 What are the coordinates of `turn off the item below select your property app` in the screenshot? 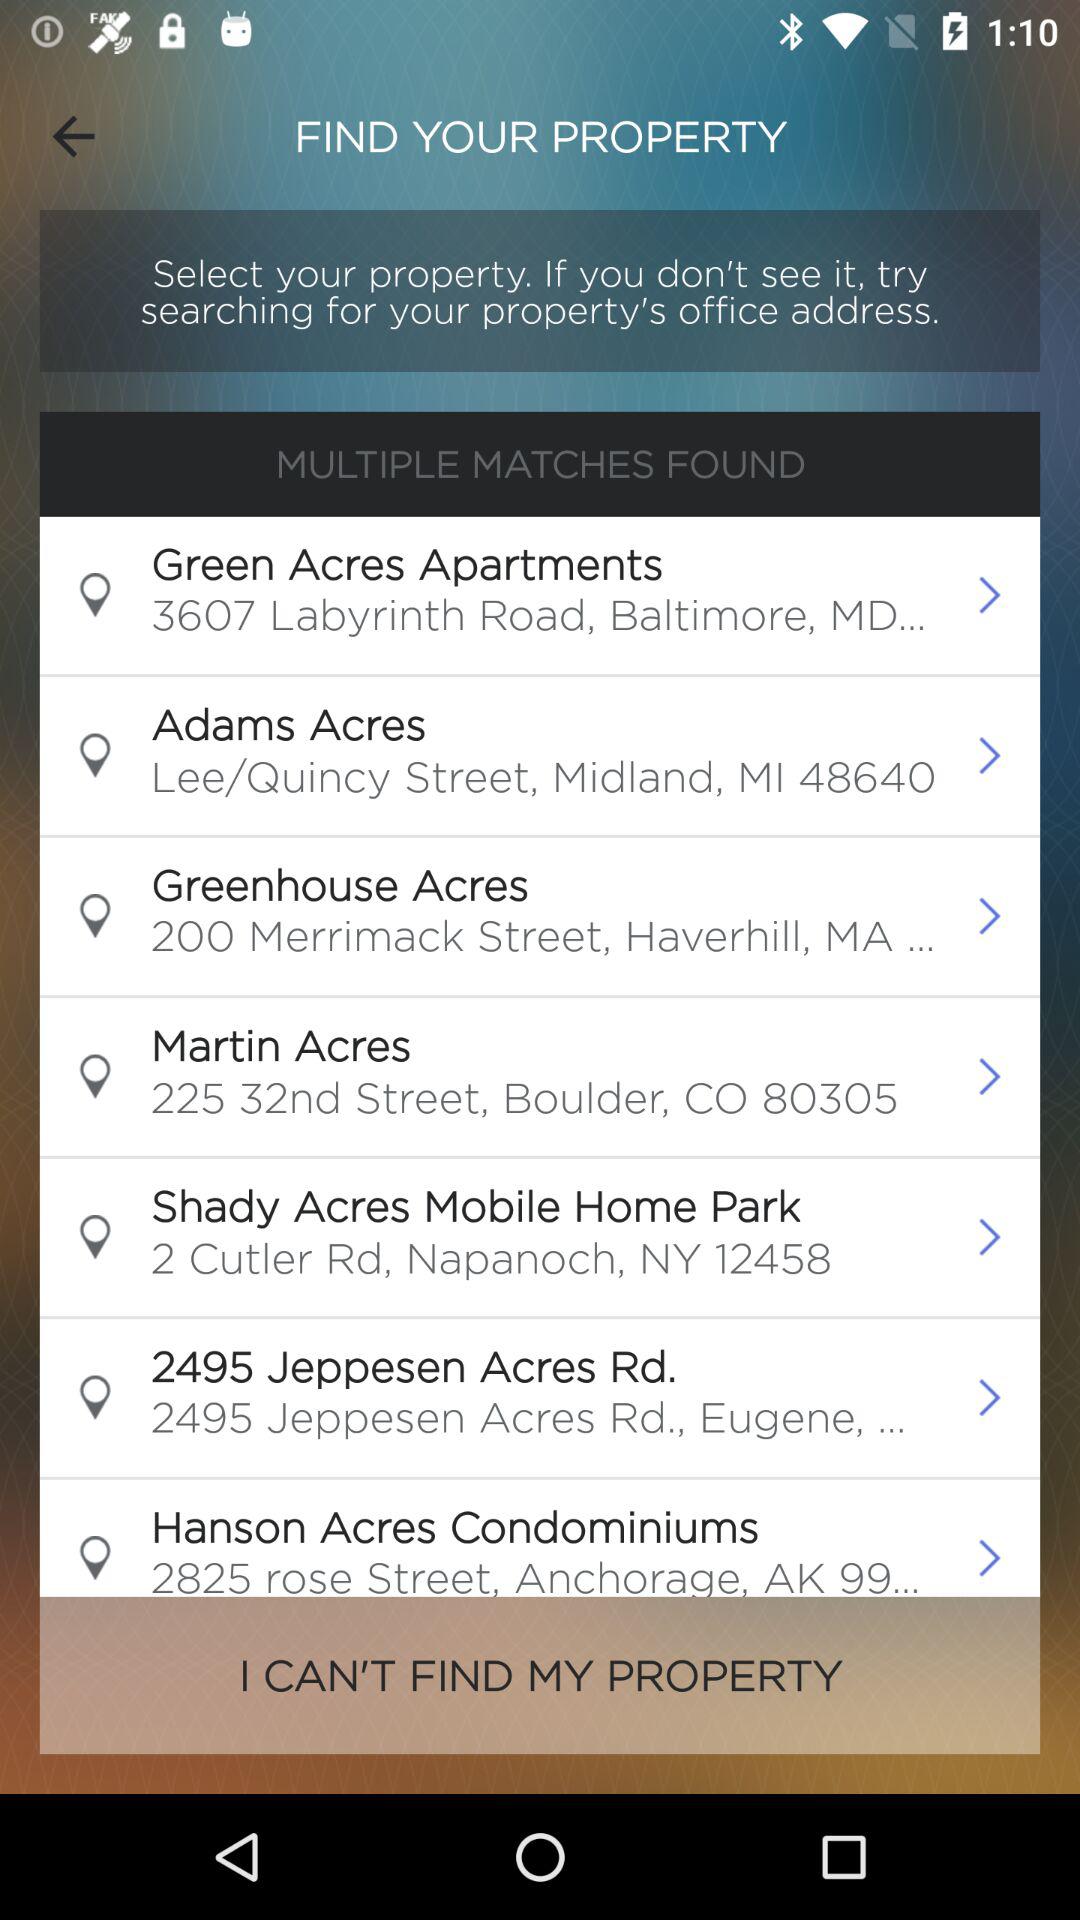 It's located at (540, 464).